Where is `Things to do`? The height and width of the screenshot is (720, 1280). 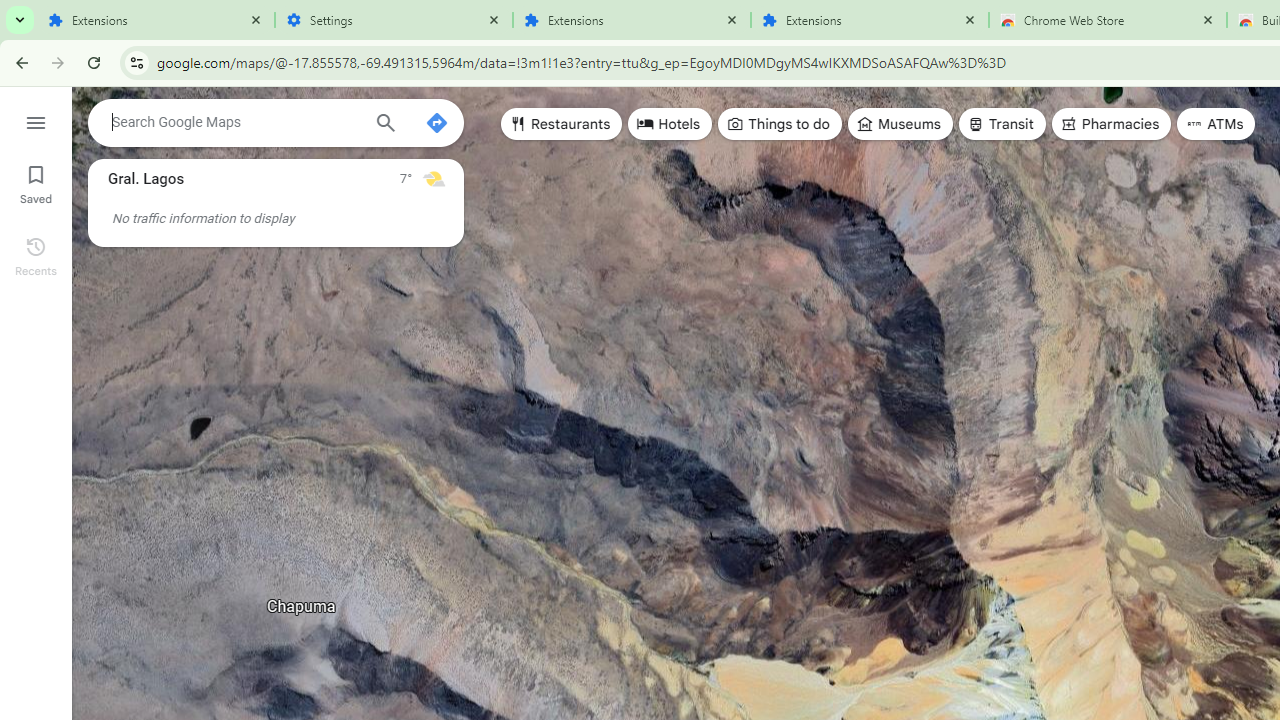 Things to do is located at coordinates (780, 124).